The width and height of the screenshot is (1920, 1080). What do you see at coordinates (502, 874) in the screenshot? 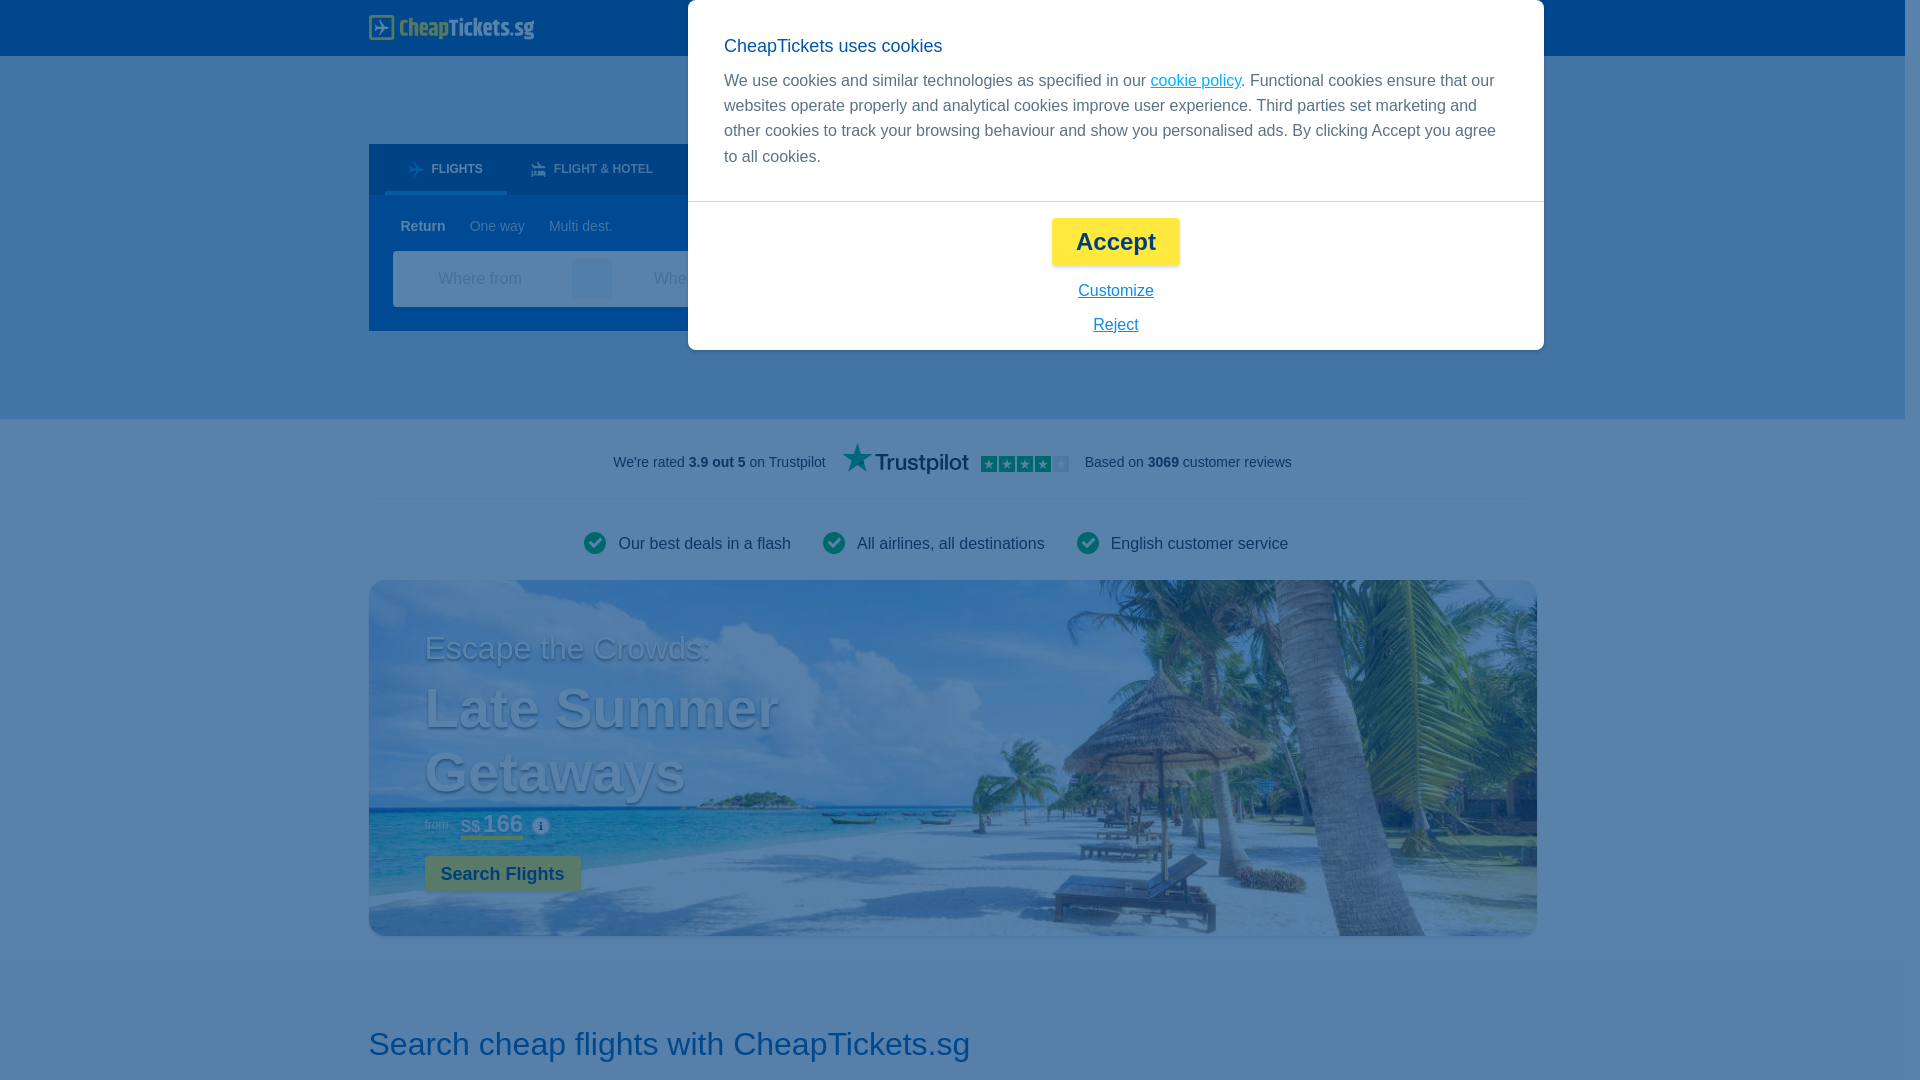
I see `Search Flights` at bounding box center [502, 874].